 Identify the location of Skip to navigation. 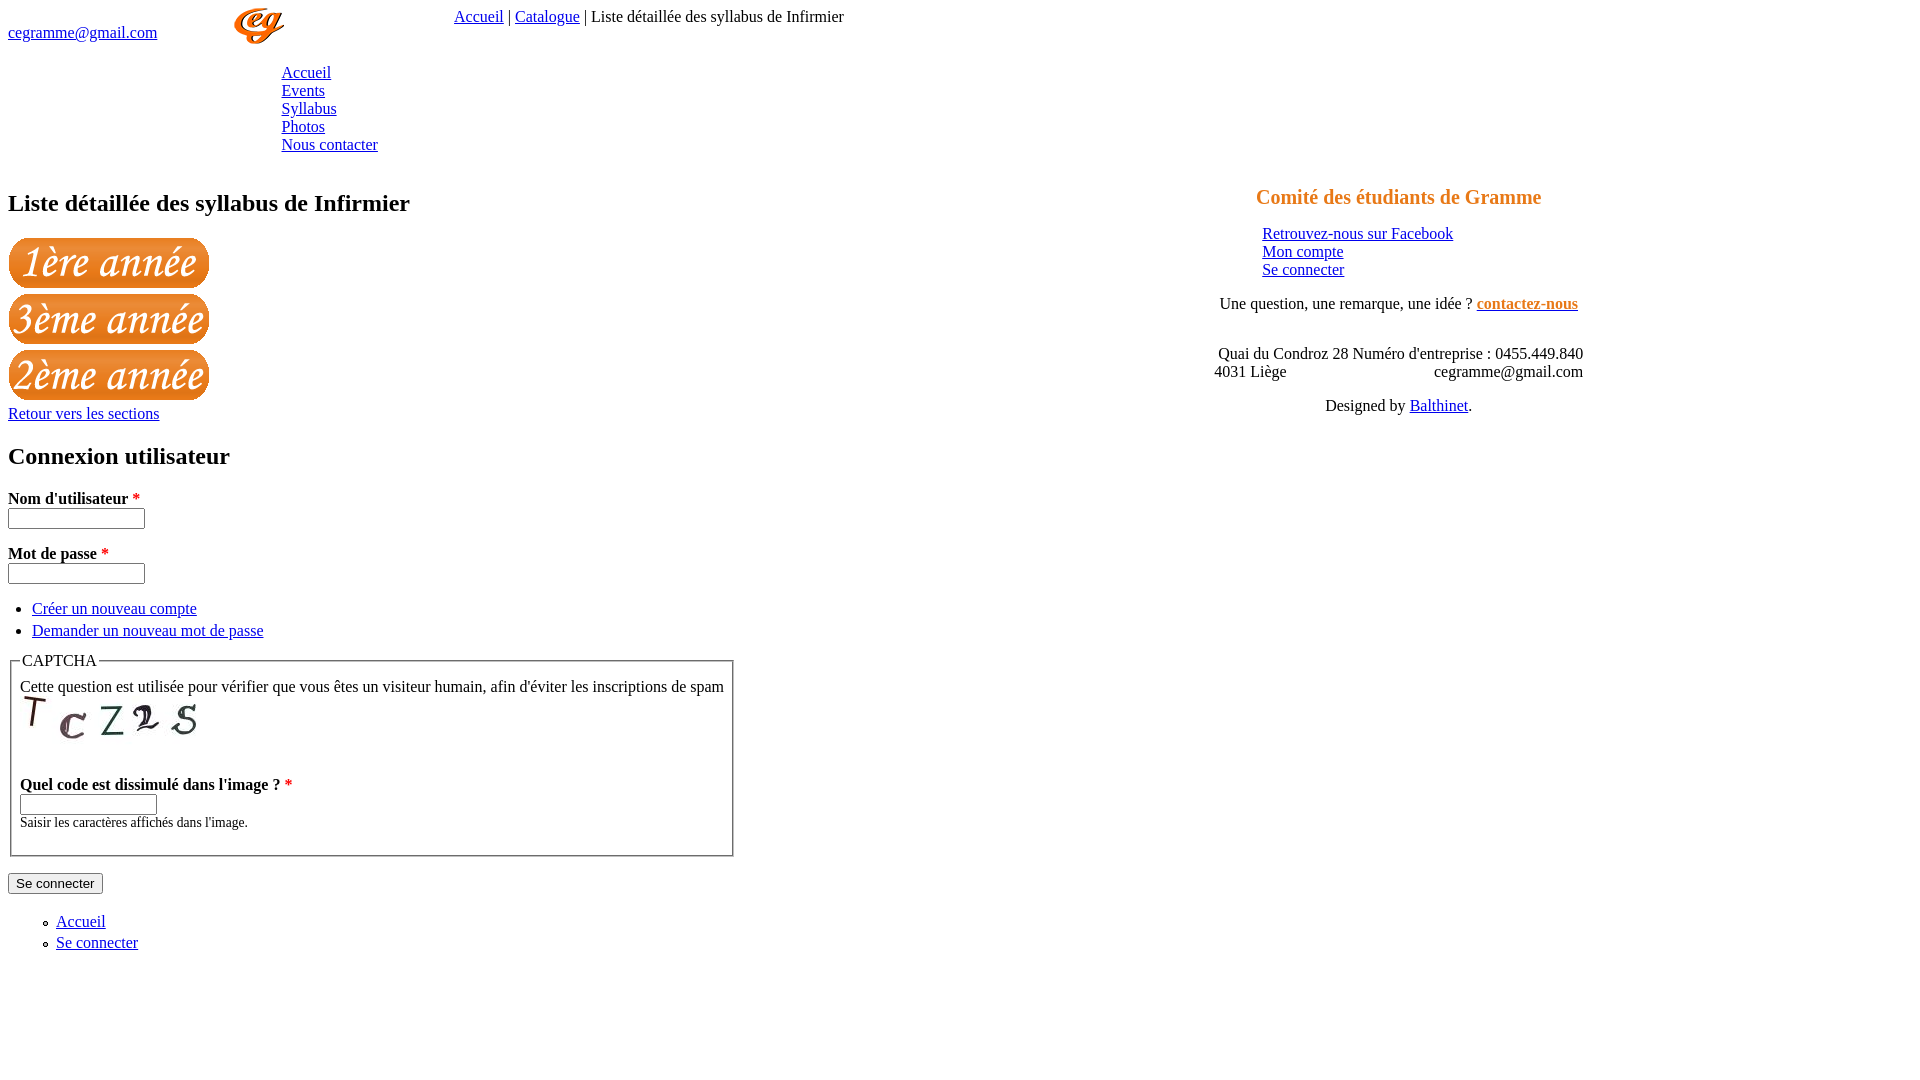
(66, 8).